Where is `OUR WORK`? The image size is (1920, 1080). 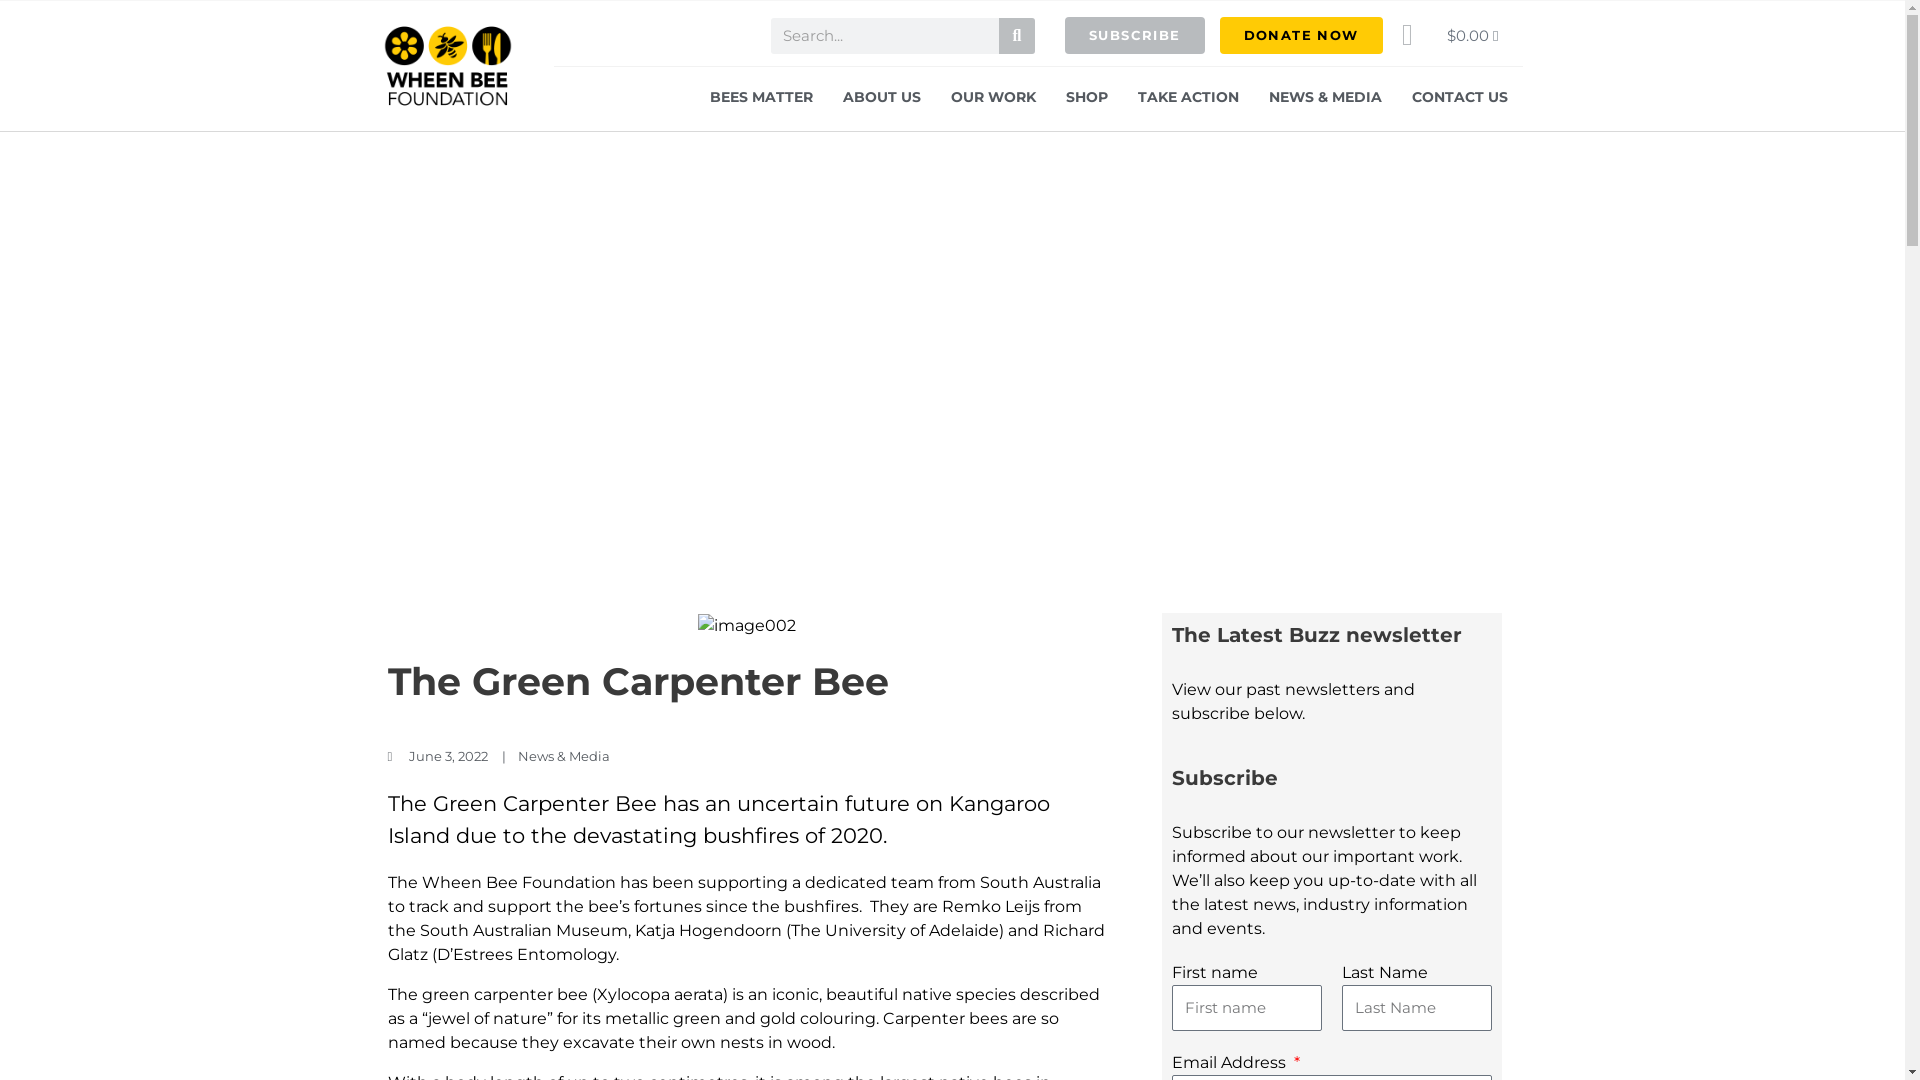
OUR WORK is located at coordinates (994, 96).